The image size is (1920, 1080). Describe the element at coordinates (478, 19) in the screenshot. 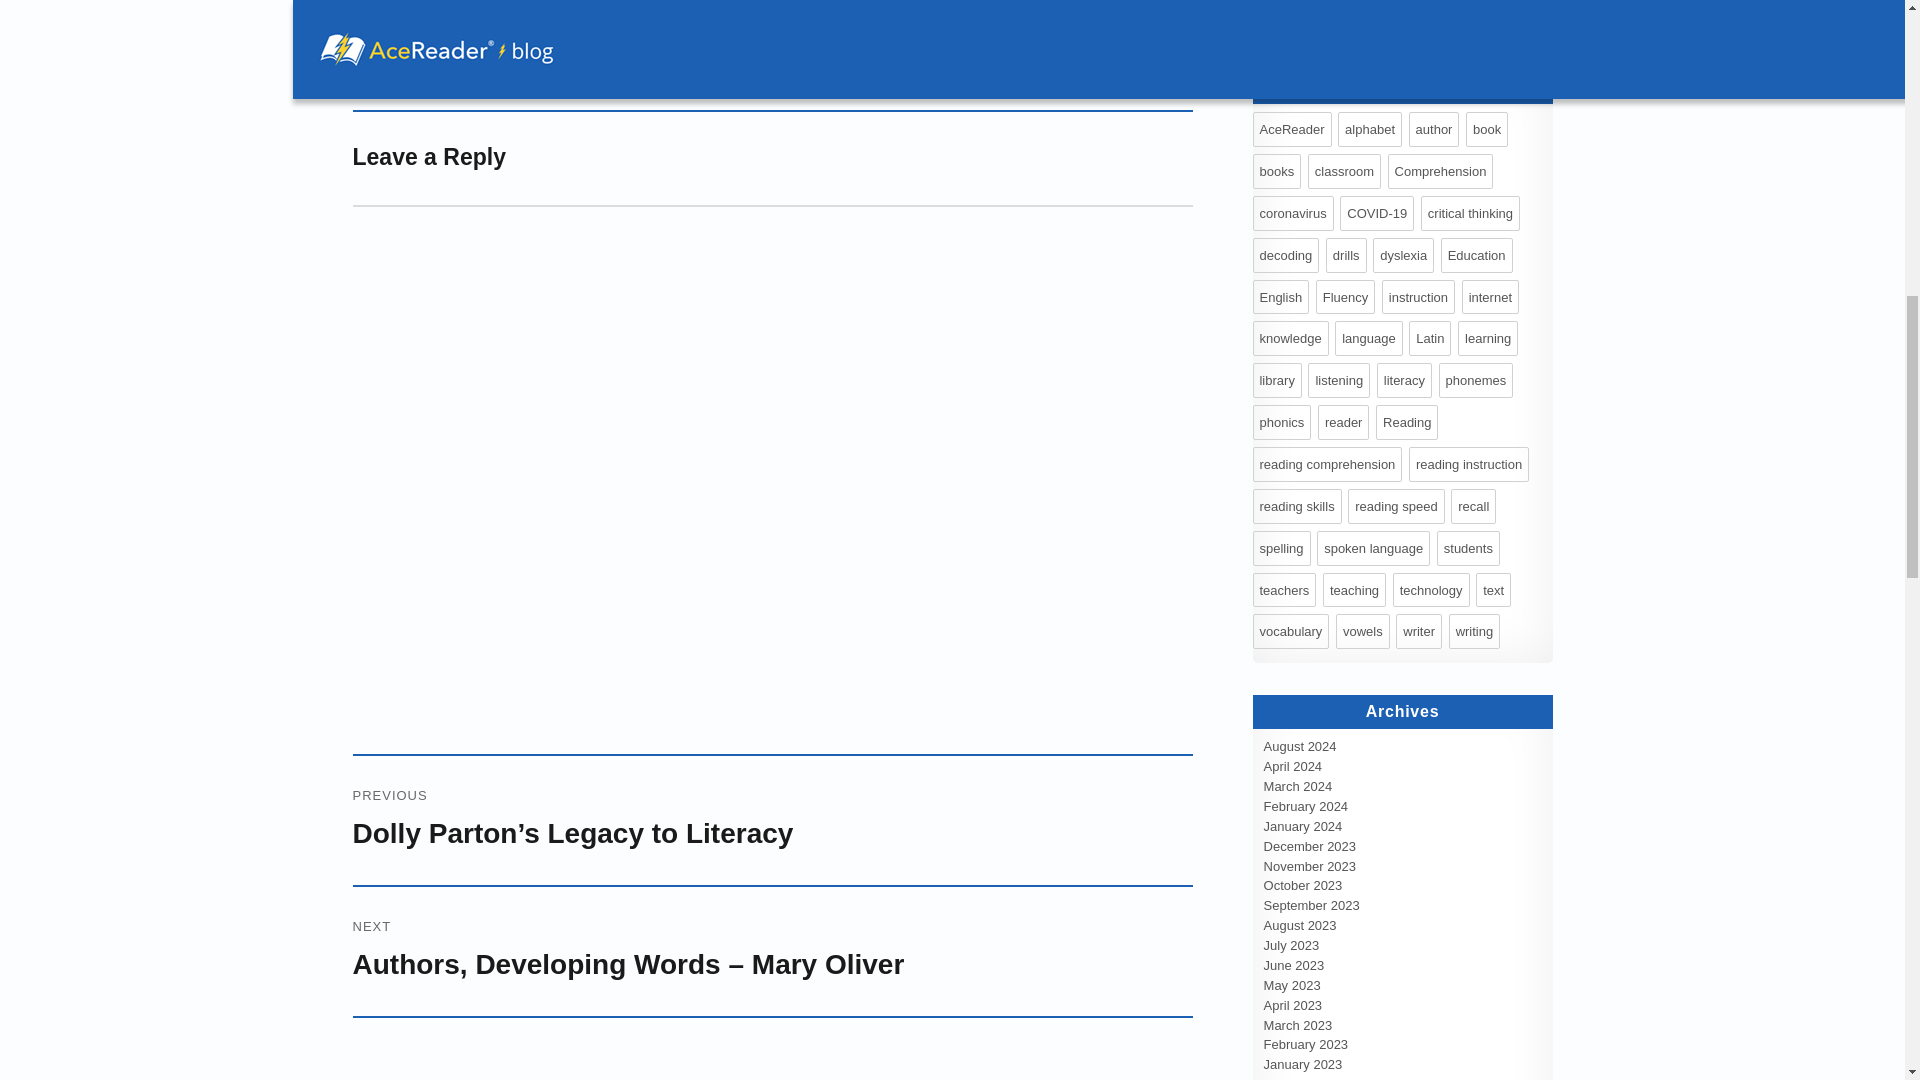

I see `Posts by AceReader Blogger` at that location.